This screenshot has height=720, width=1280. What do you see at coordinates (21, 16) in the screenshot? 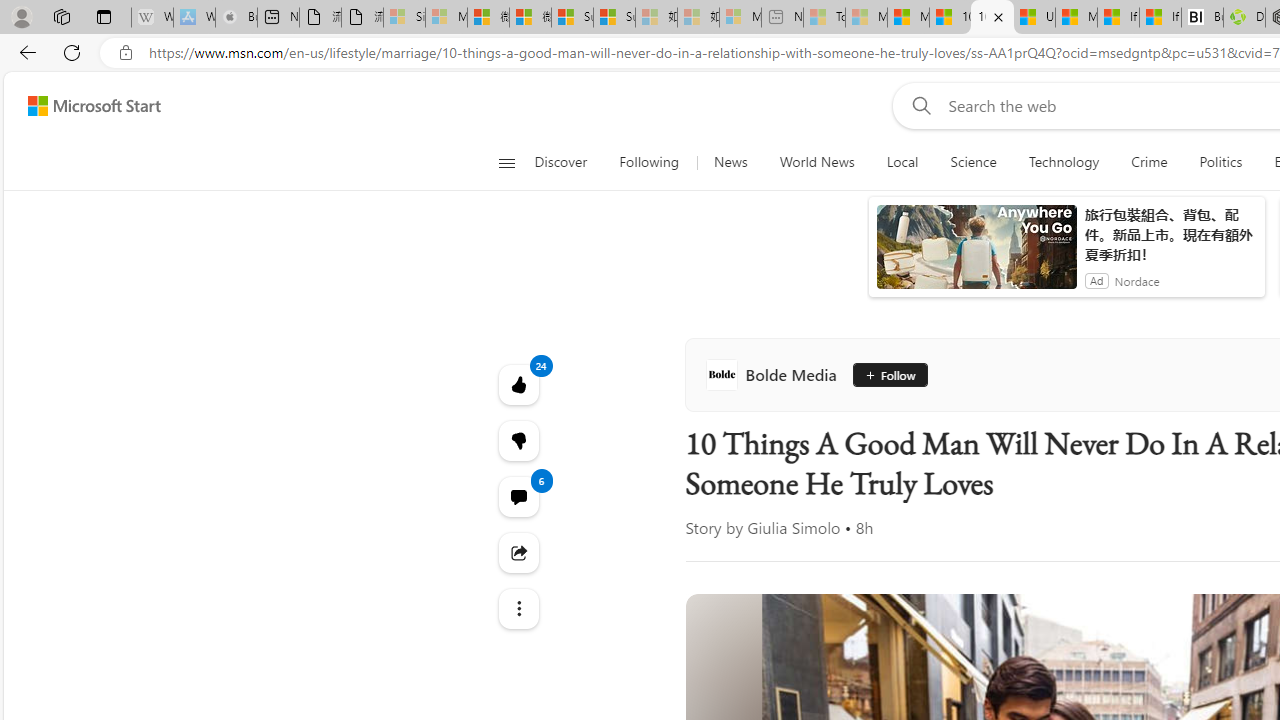
I see `Personal Profile` at bounding box center [21, 16].